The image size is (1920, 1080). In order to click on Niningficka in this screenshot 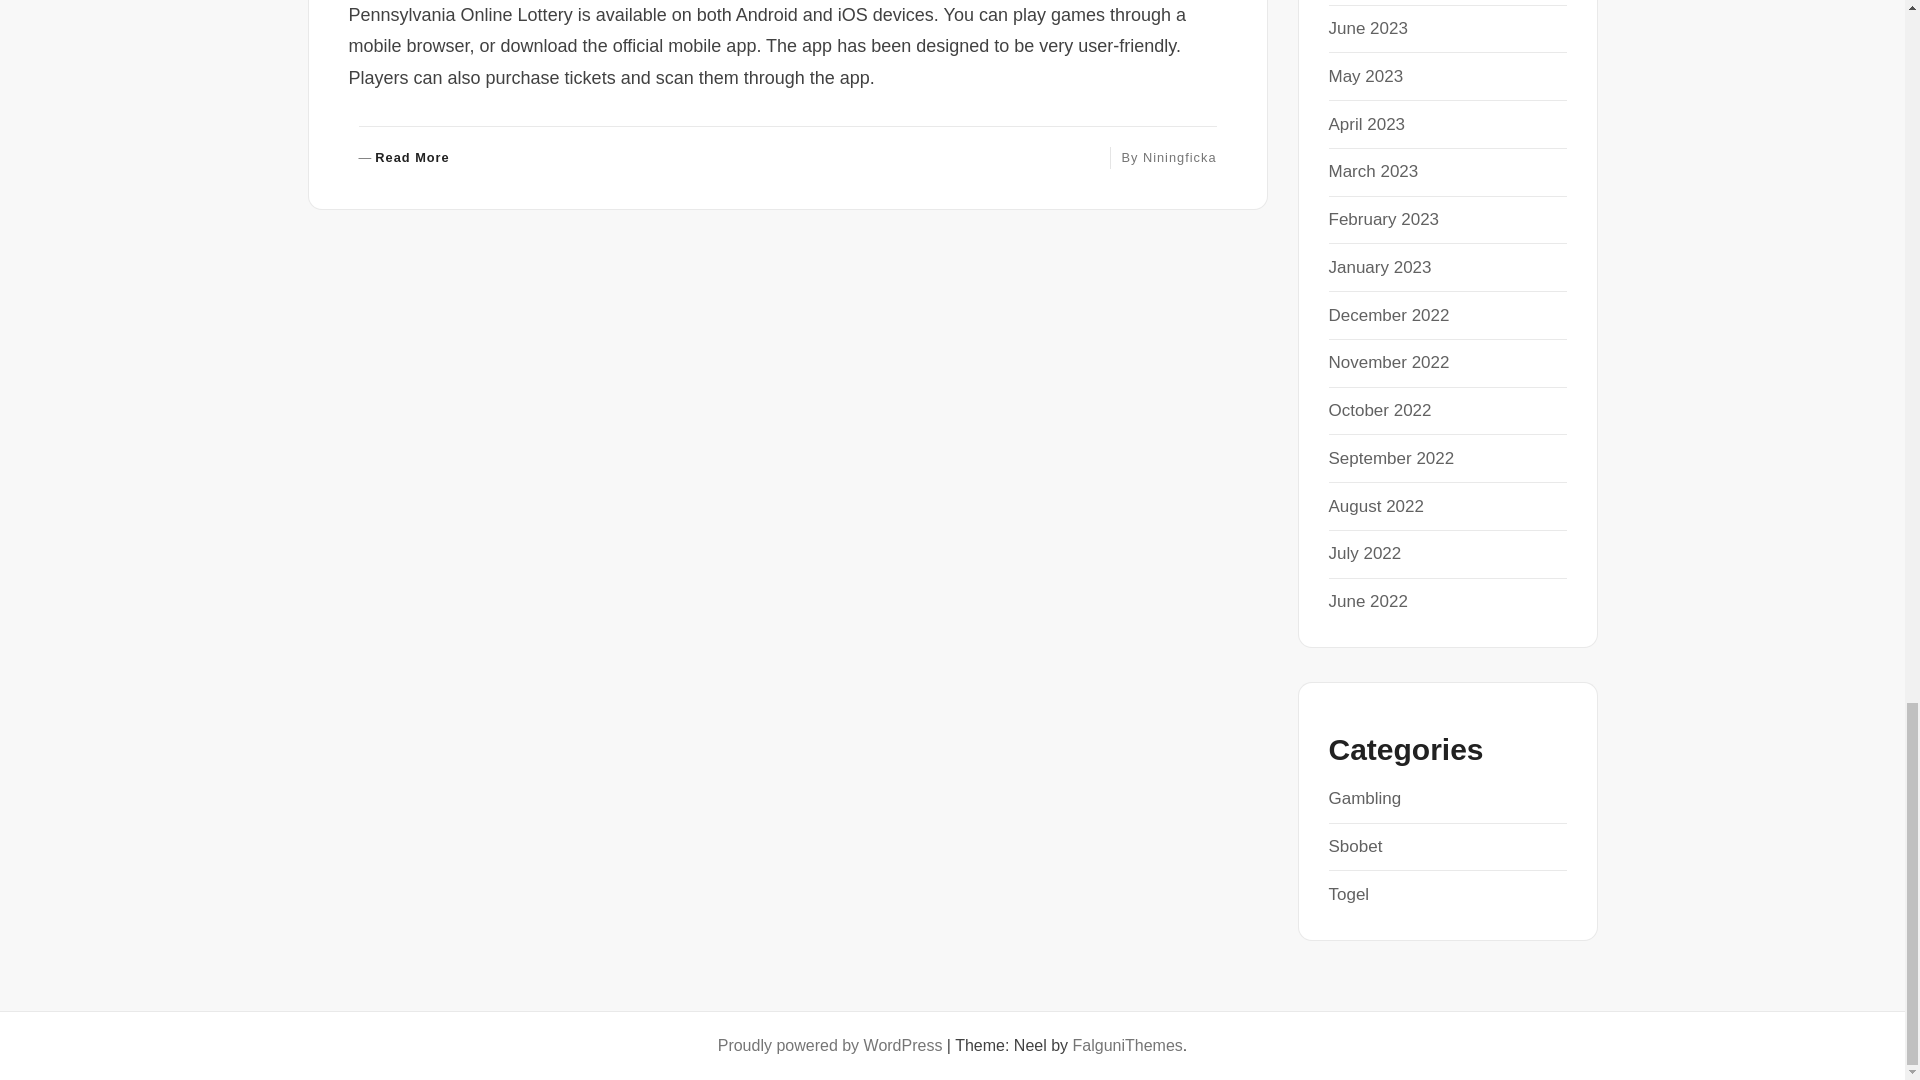, I will do `click(403, 158)`.